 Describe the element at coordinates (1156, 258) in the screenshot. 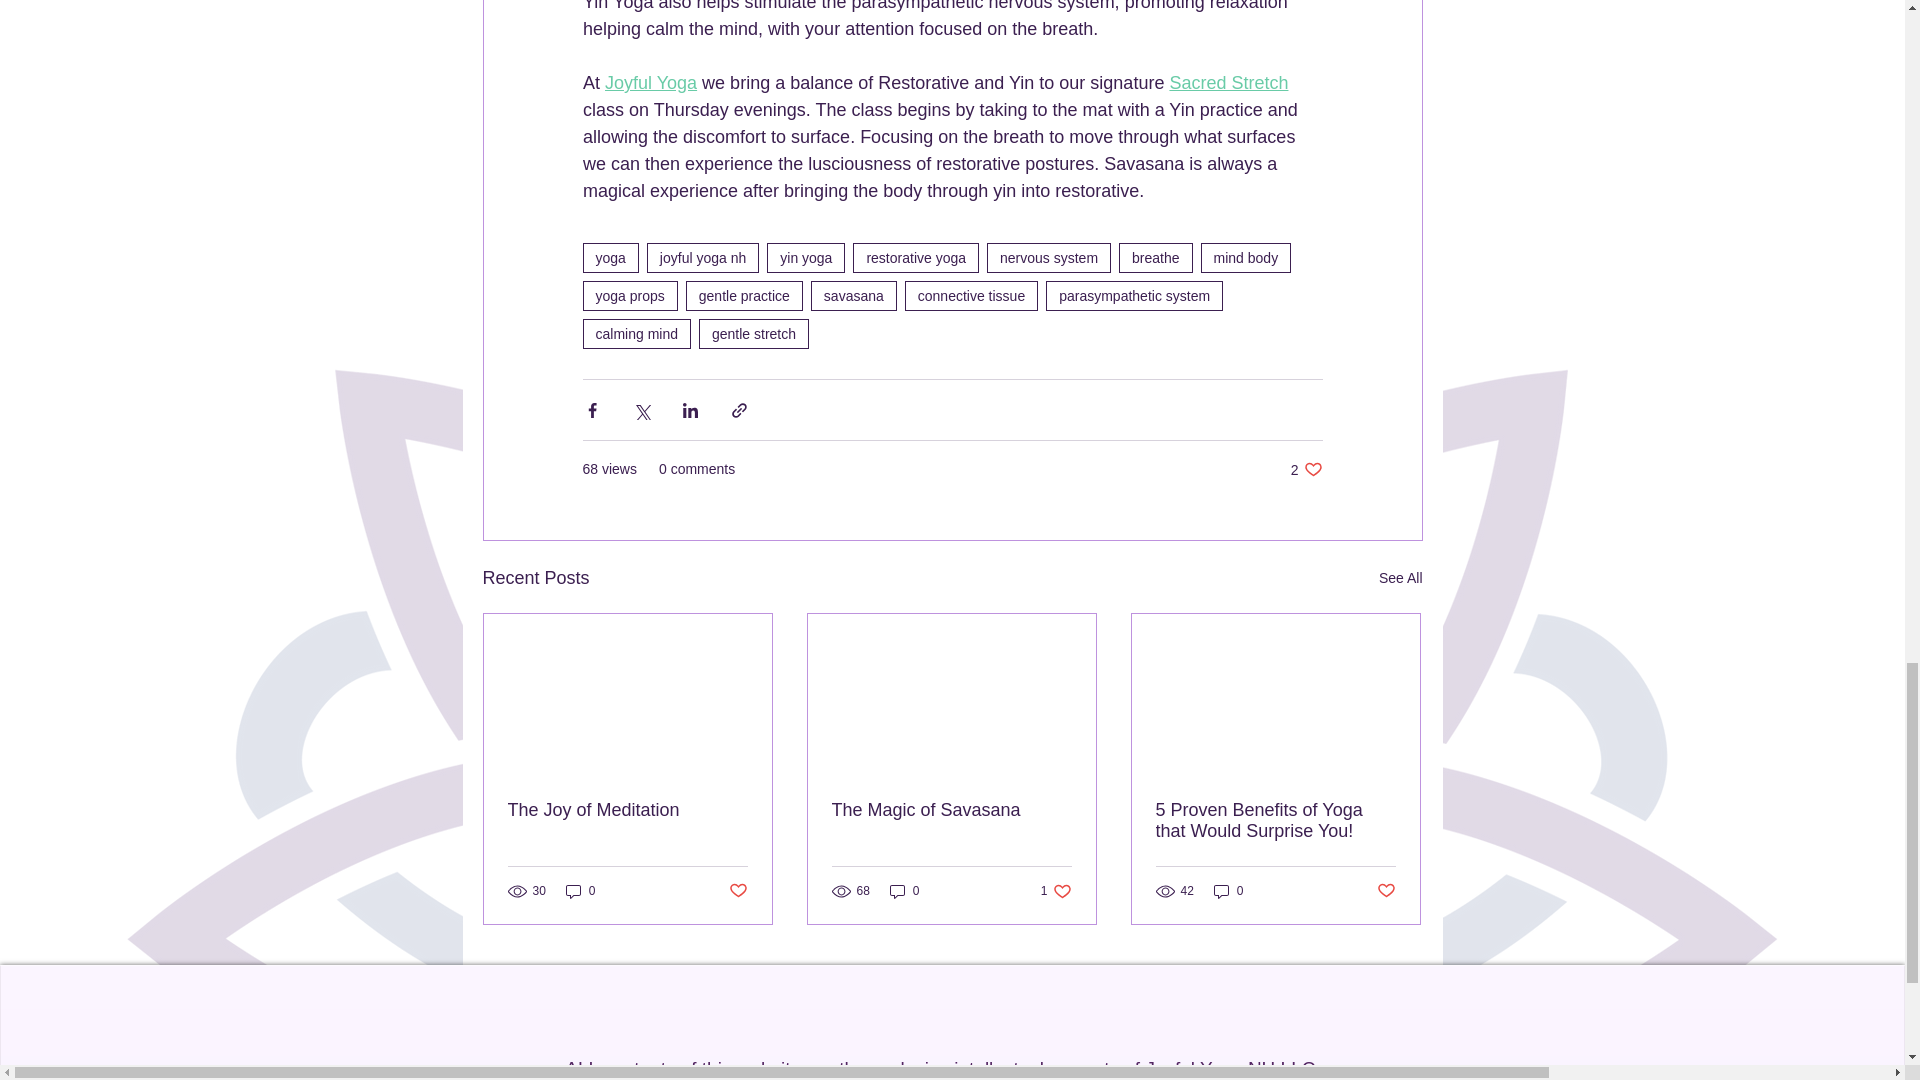

I see `breathe` at that location.